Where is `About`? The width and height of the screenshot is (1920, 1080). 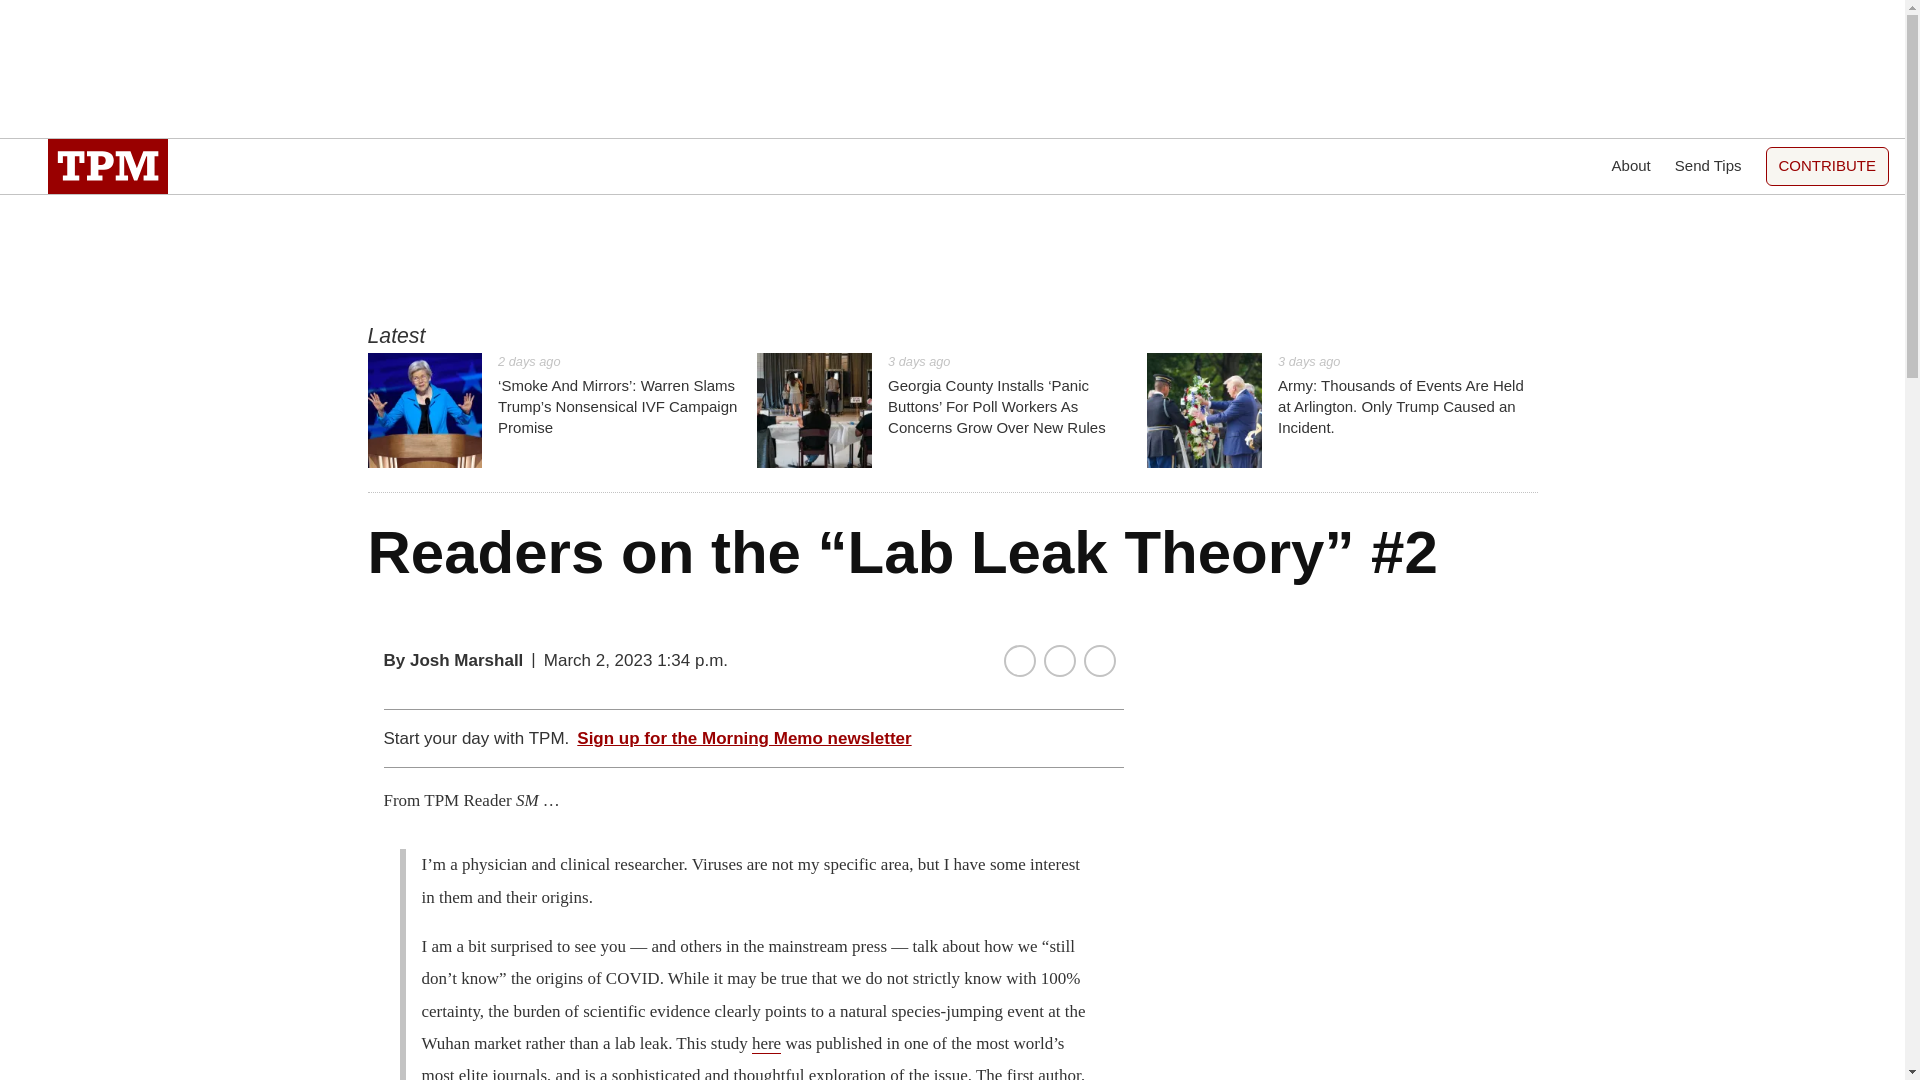
About is located at coordinates (1632, 166).